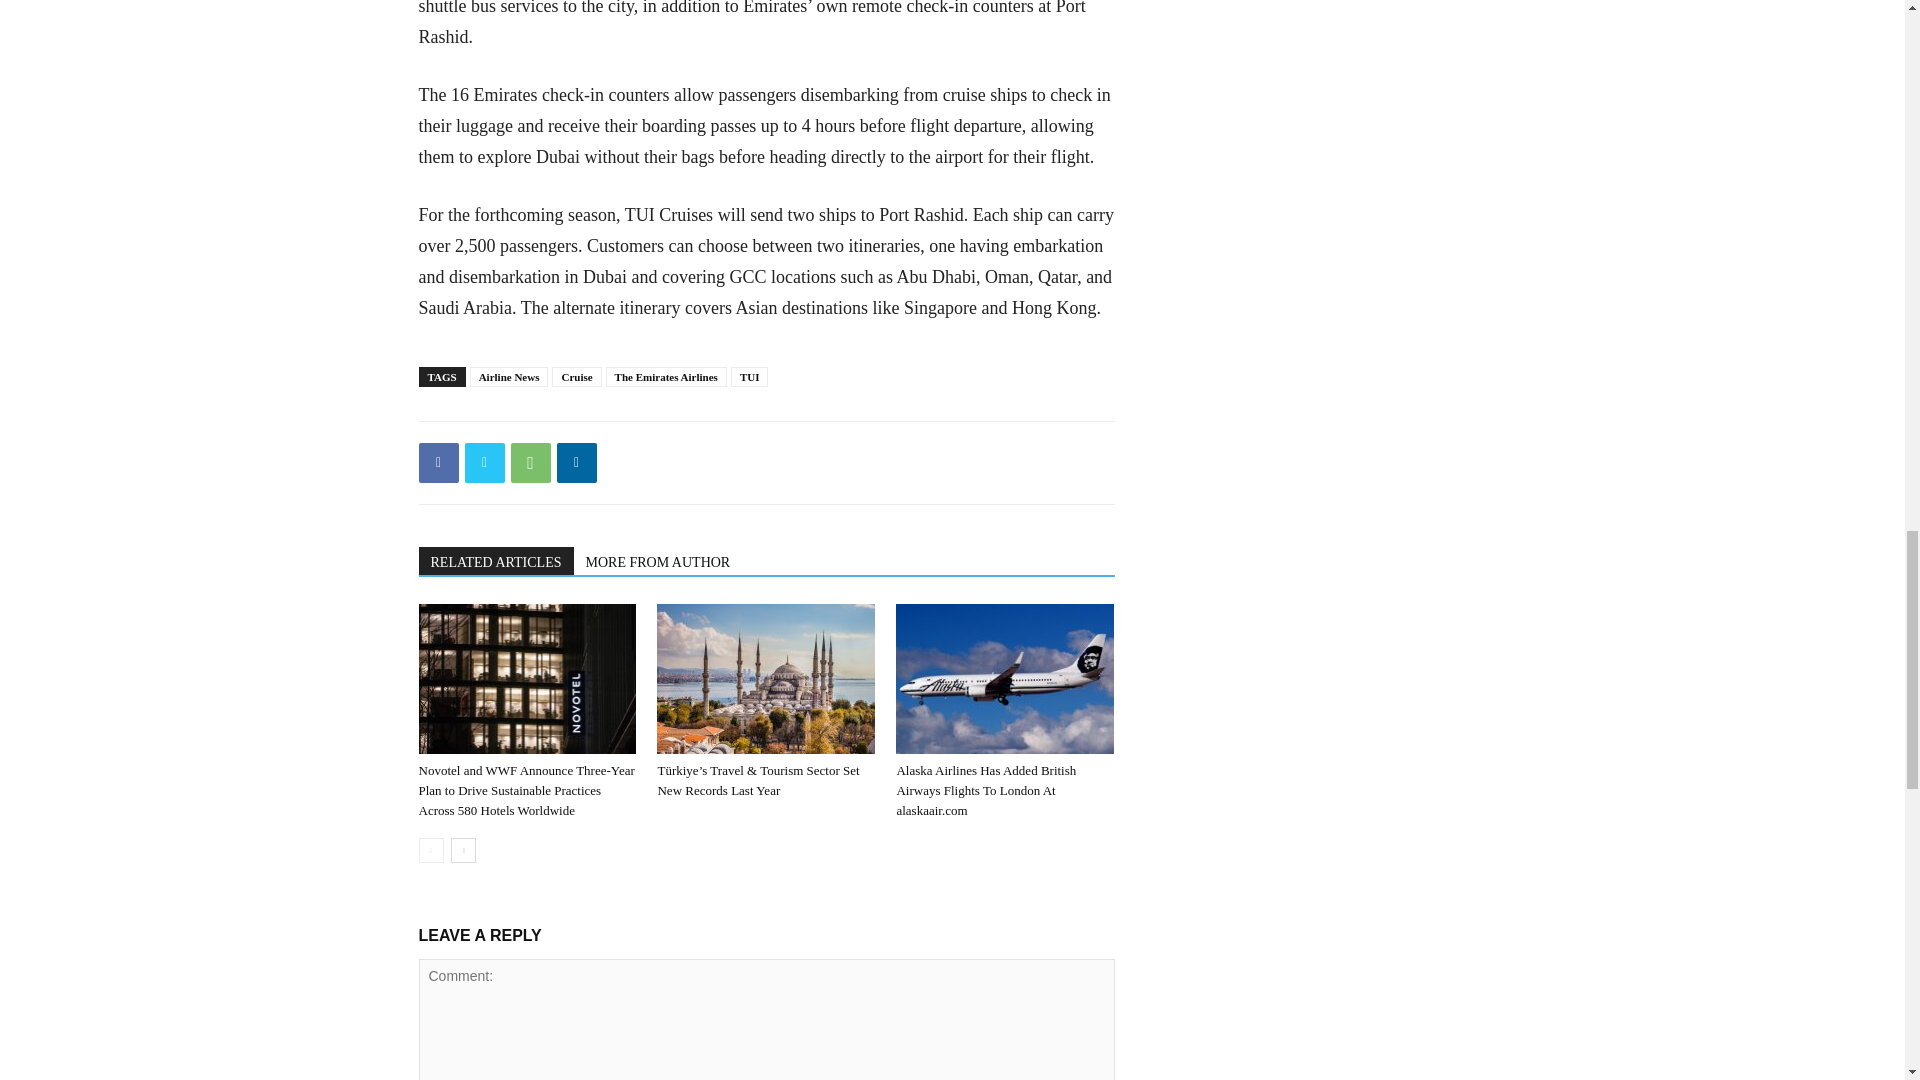 Image resolution: width=1920 pixels, height=1080 pixels. Describe the element at coordinates (576, 376) in the screenshot. I see `Cruise` at that location.